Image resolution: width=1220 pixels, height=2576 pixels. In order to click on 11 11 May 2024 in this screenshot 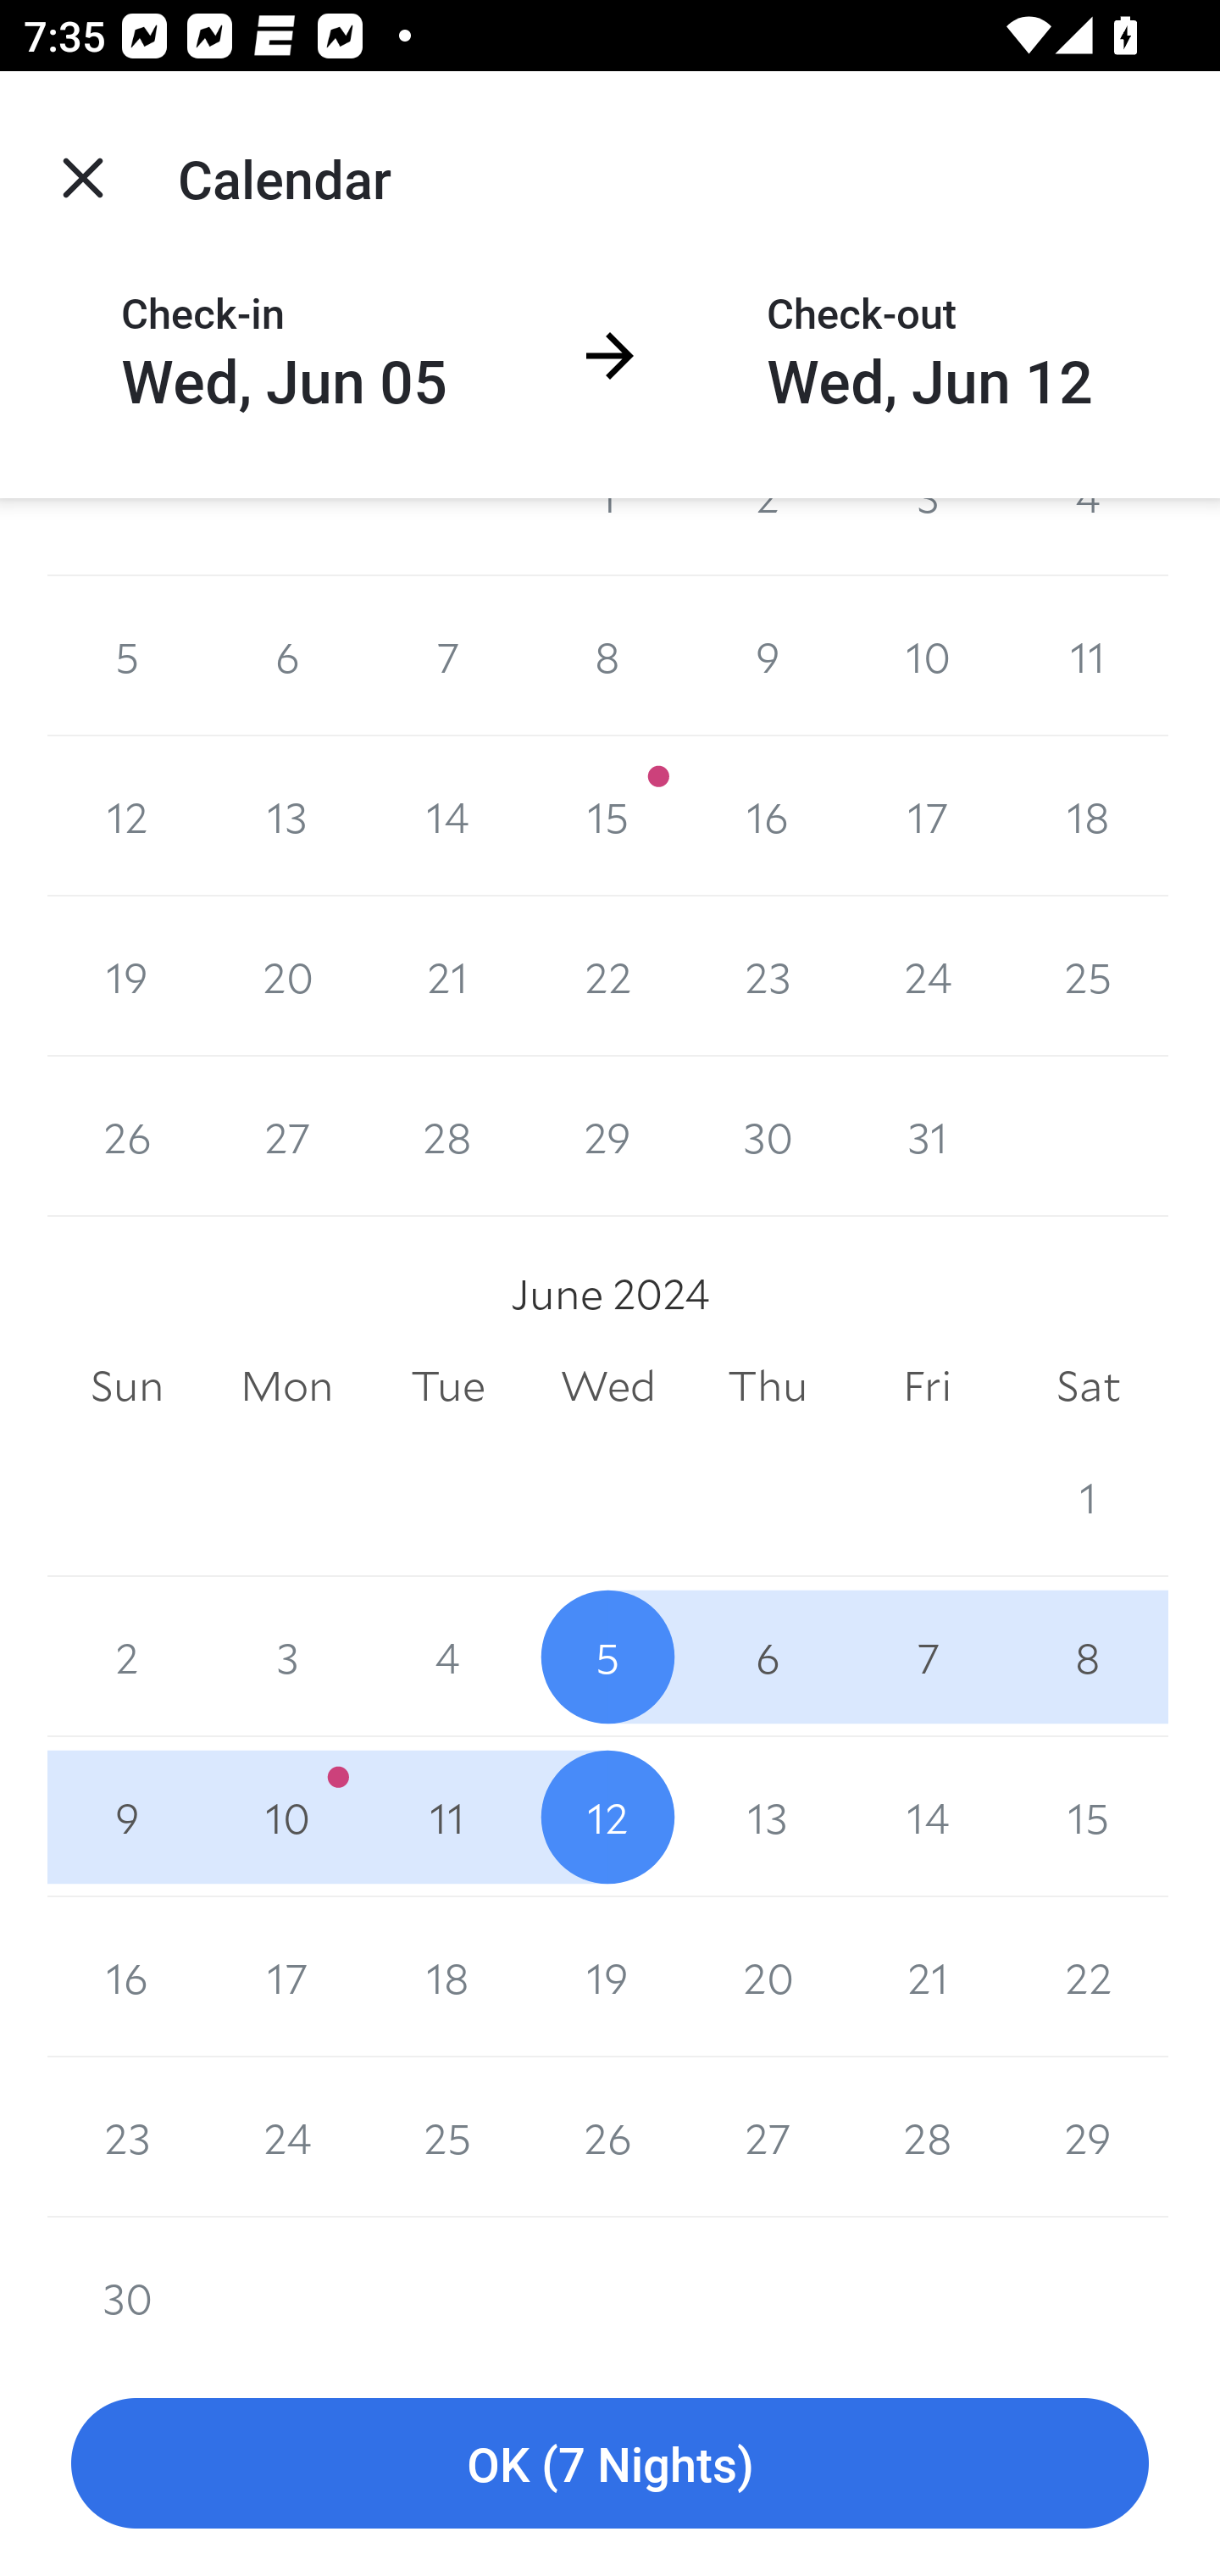, I will do `click(1088, 656)`.